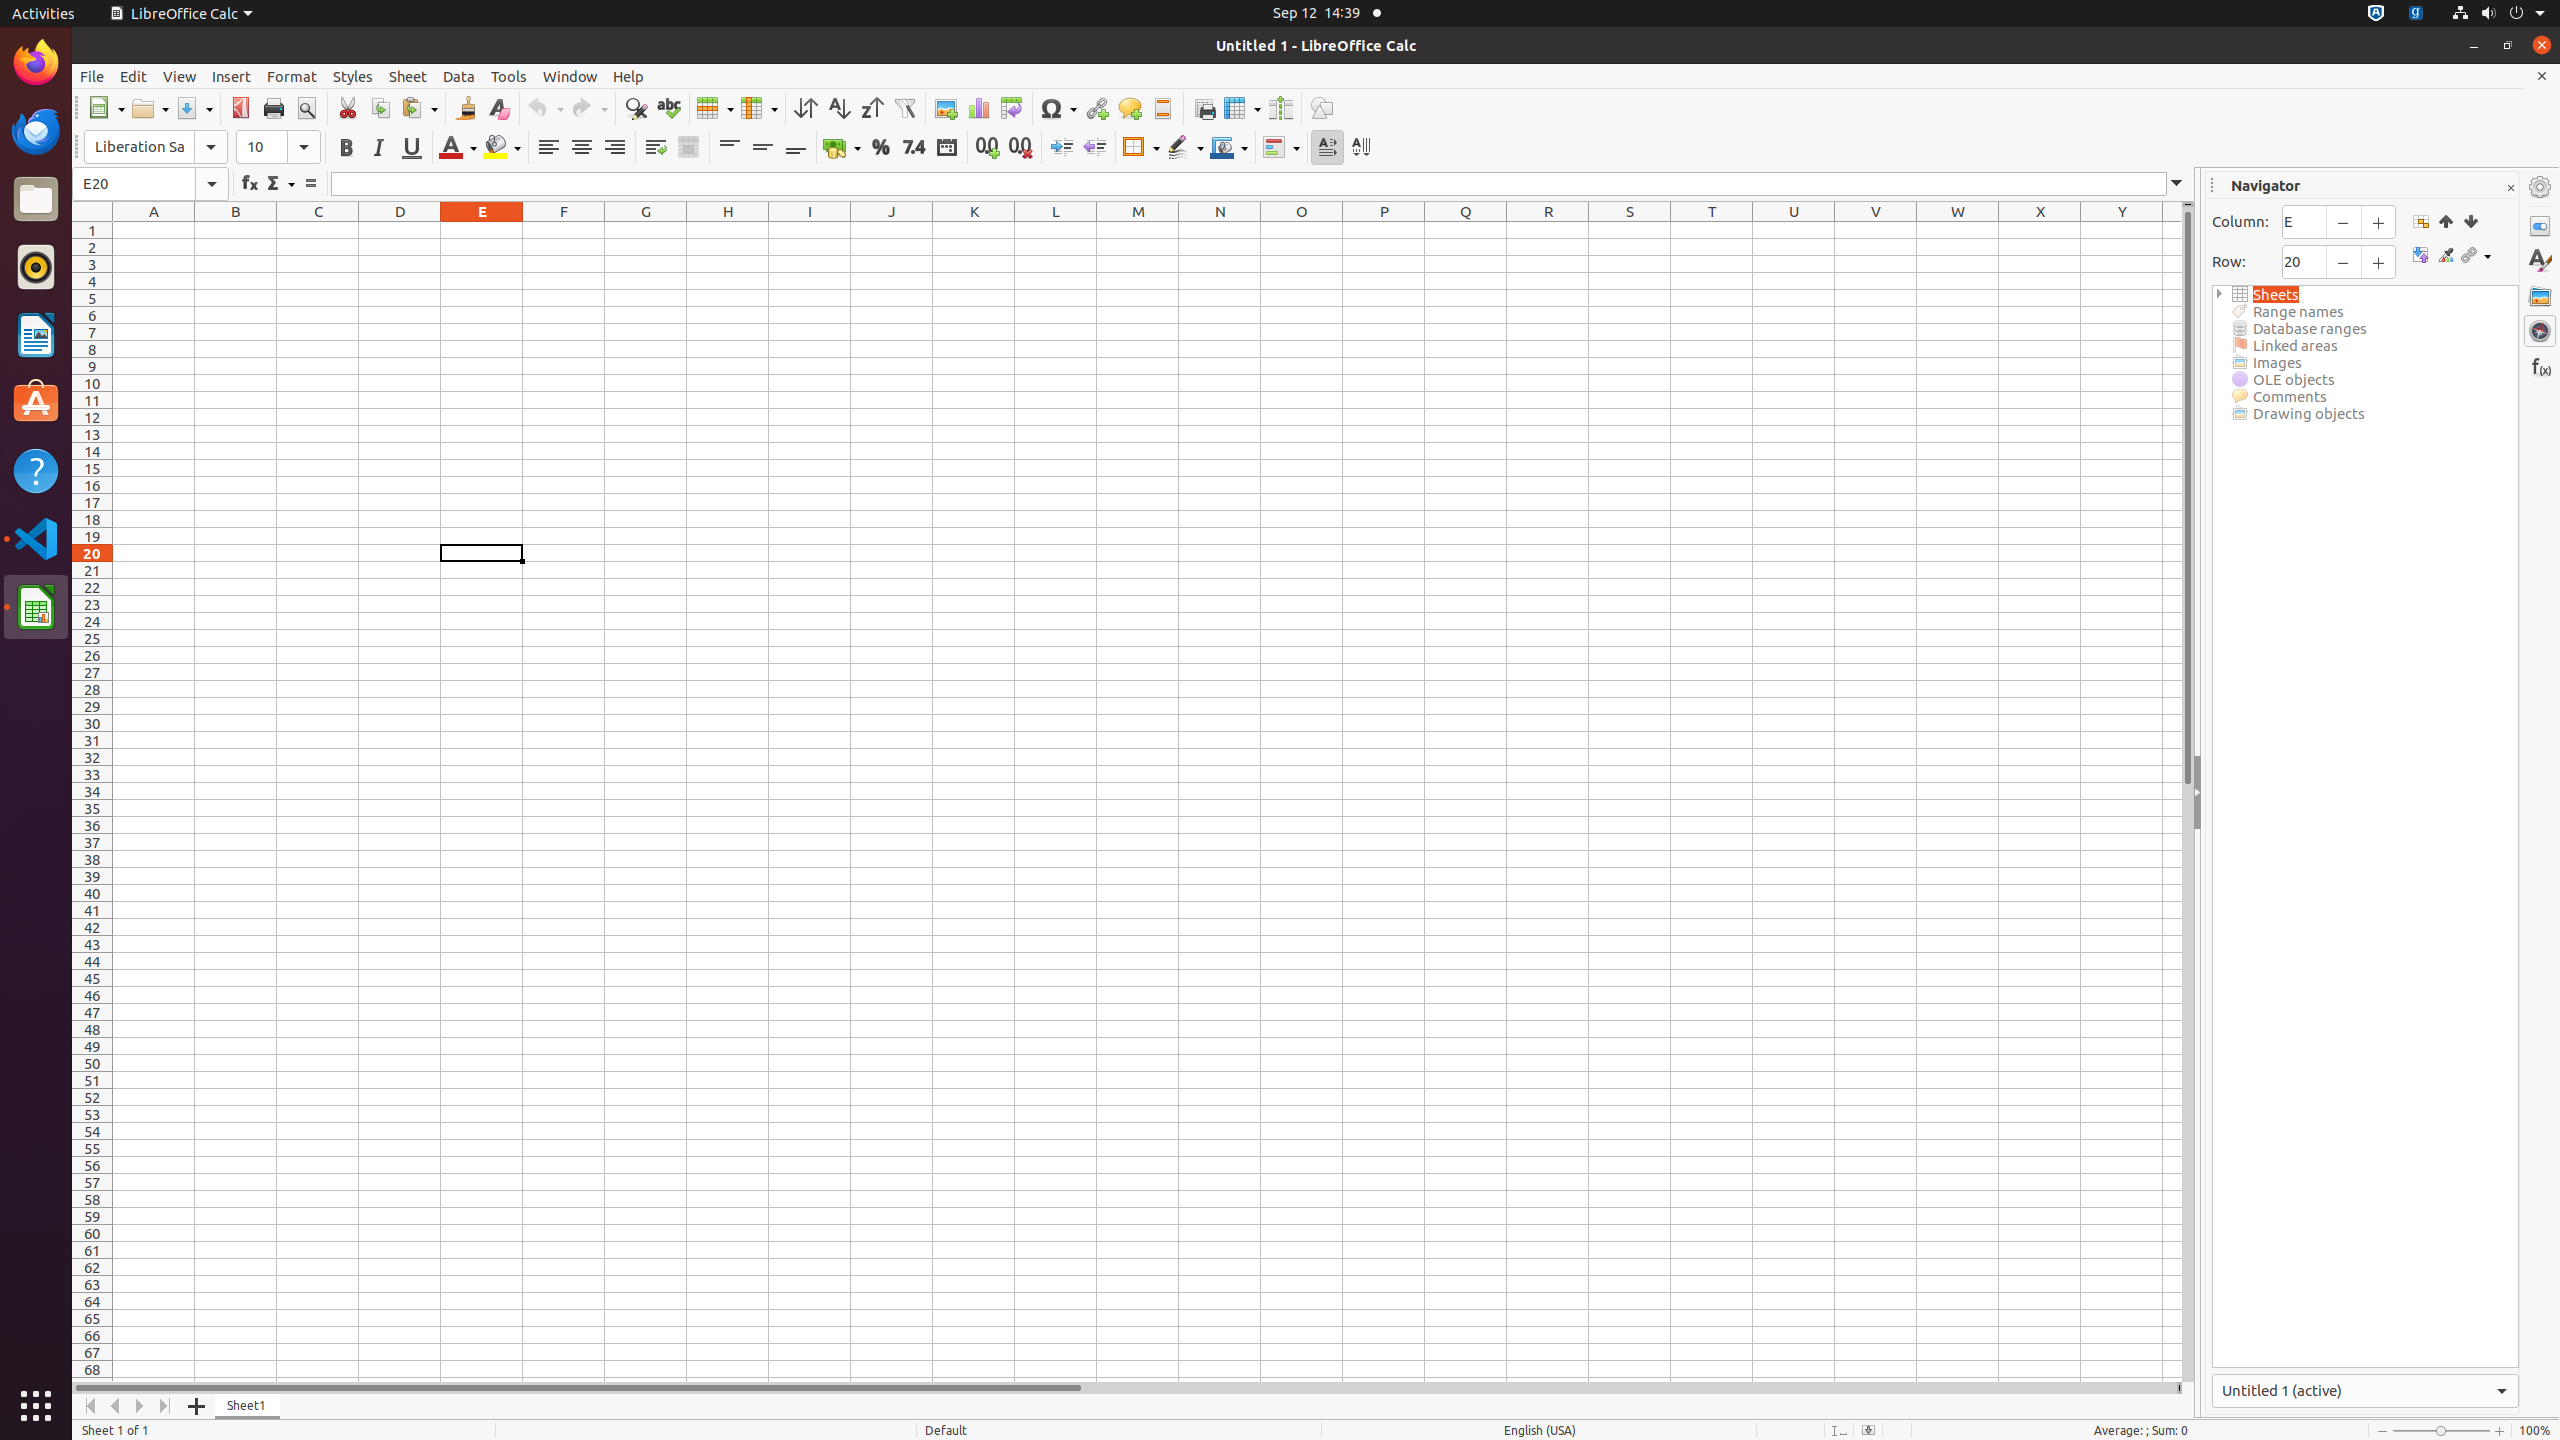 The width and height of the screenshot is (2560, 1440). What do you see at coordinates (2446, 256) in the screenshot?
I see `Scenarios` at bounding box center [2446, 256].